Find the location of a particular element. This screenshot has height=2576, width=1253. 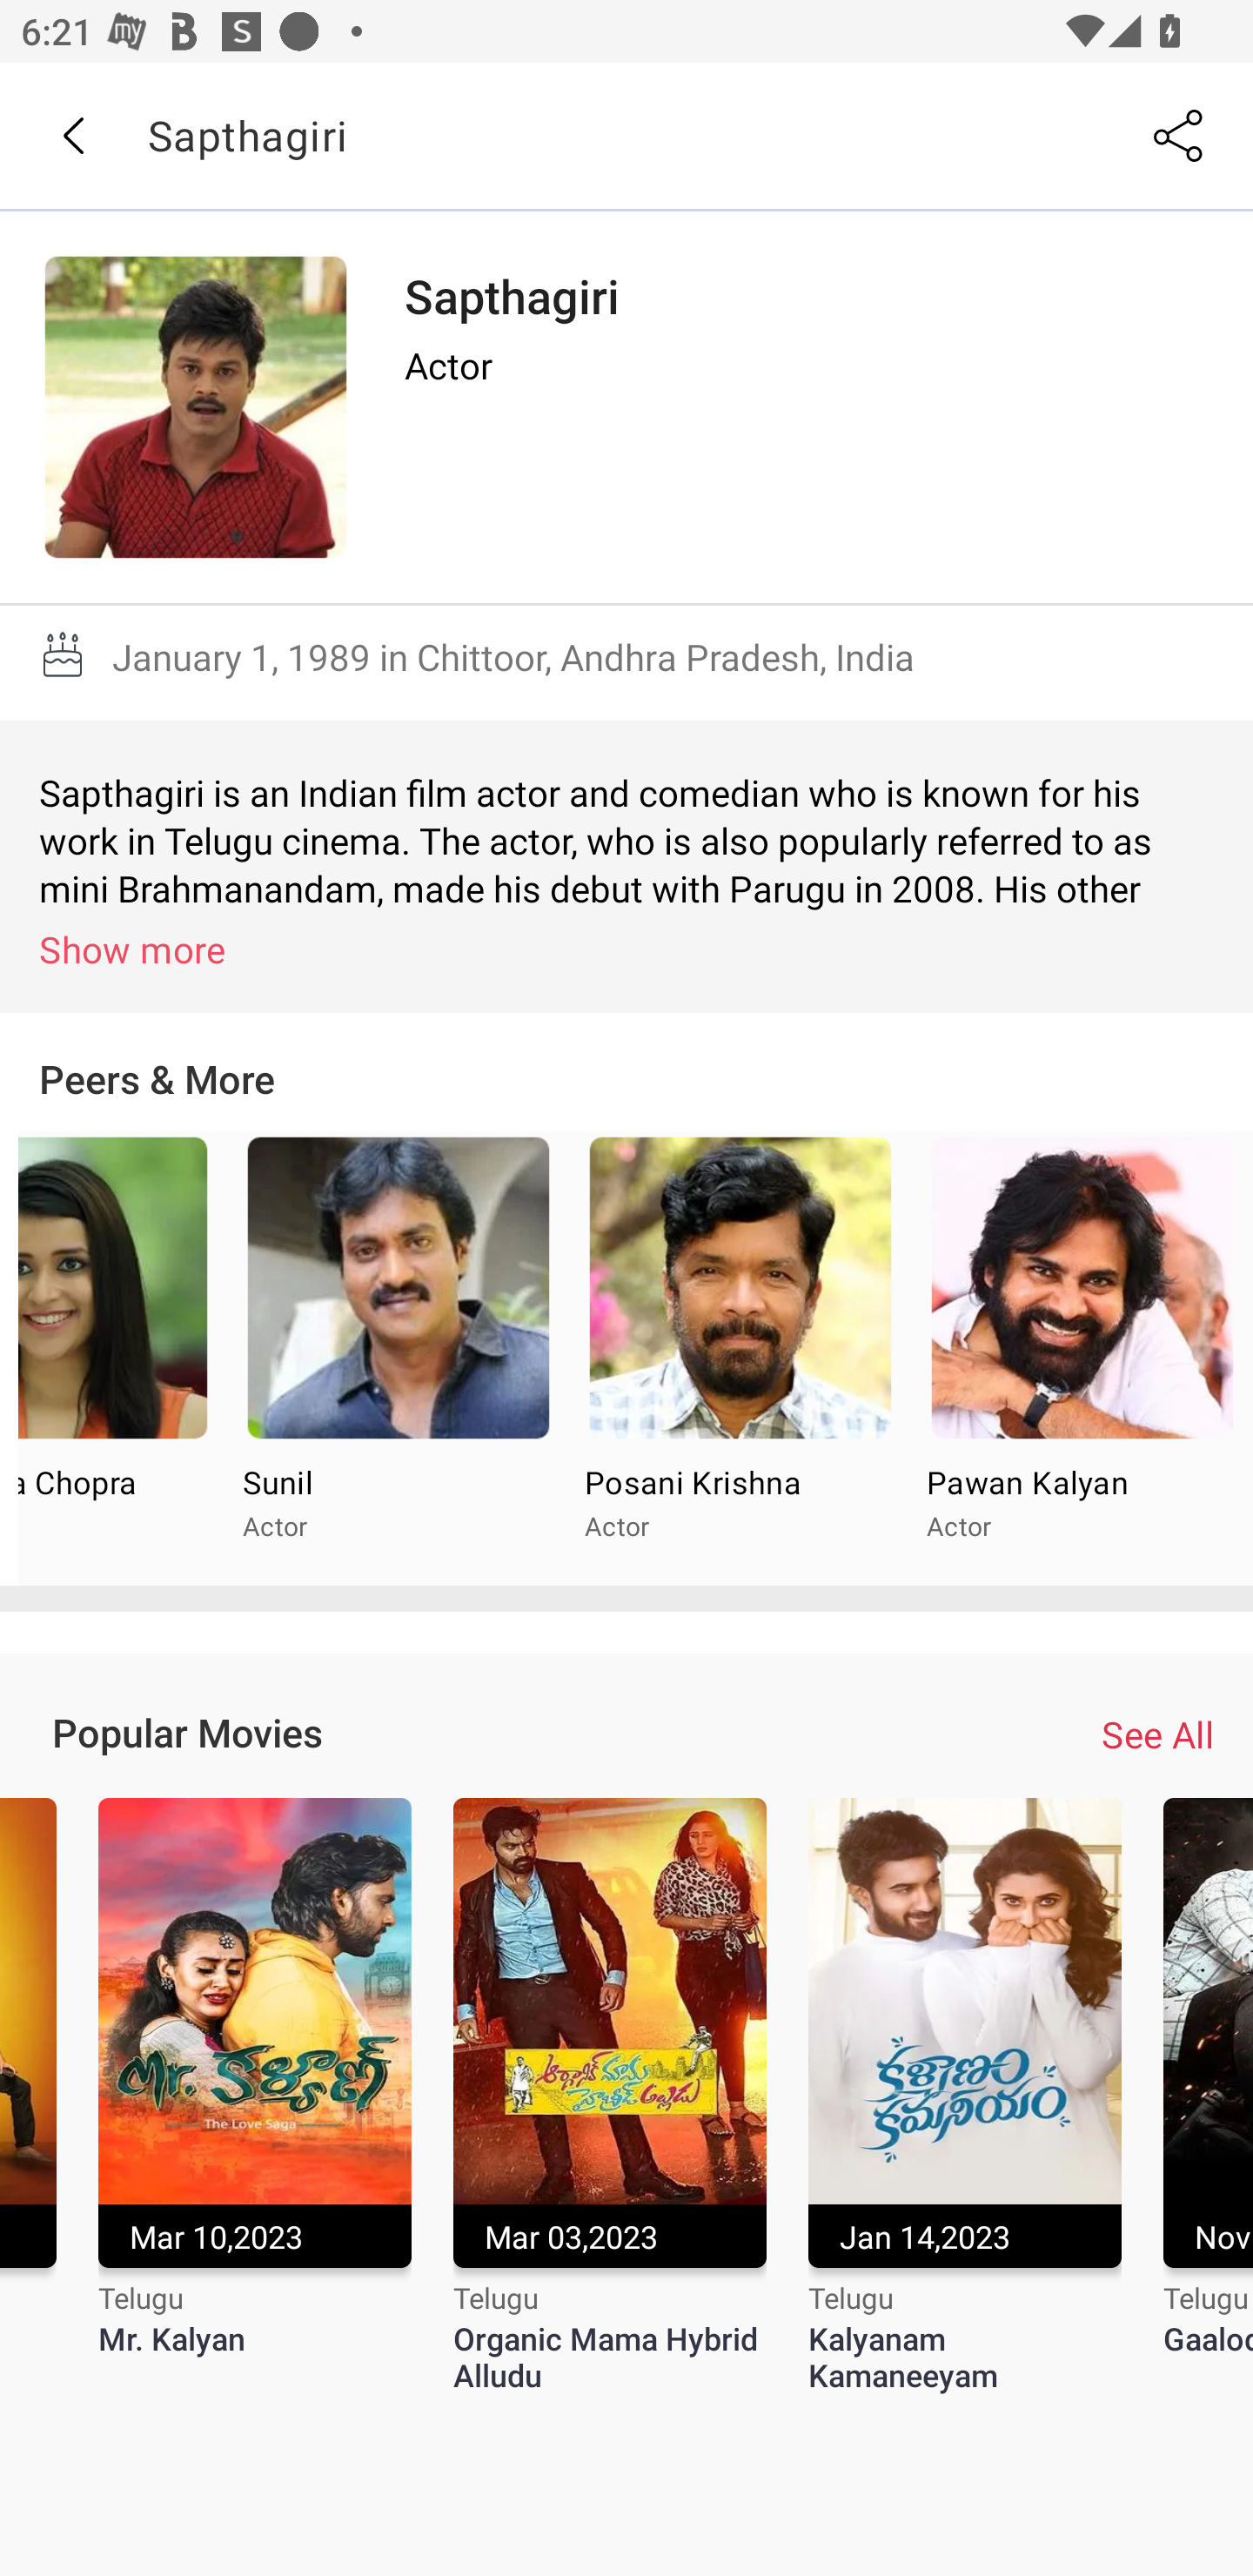

Mar 03,2023 Telugu Organic Mama Hybrid Alludu is located at coordinates (610, 2096).